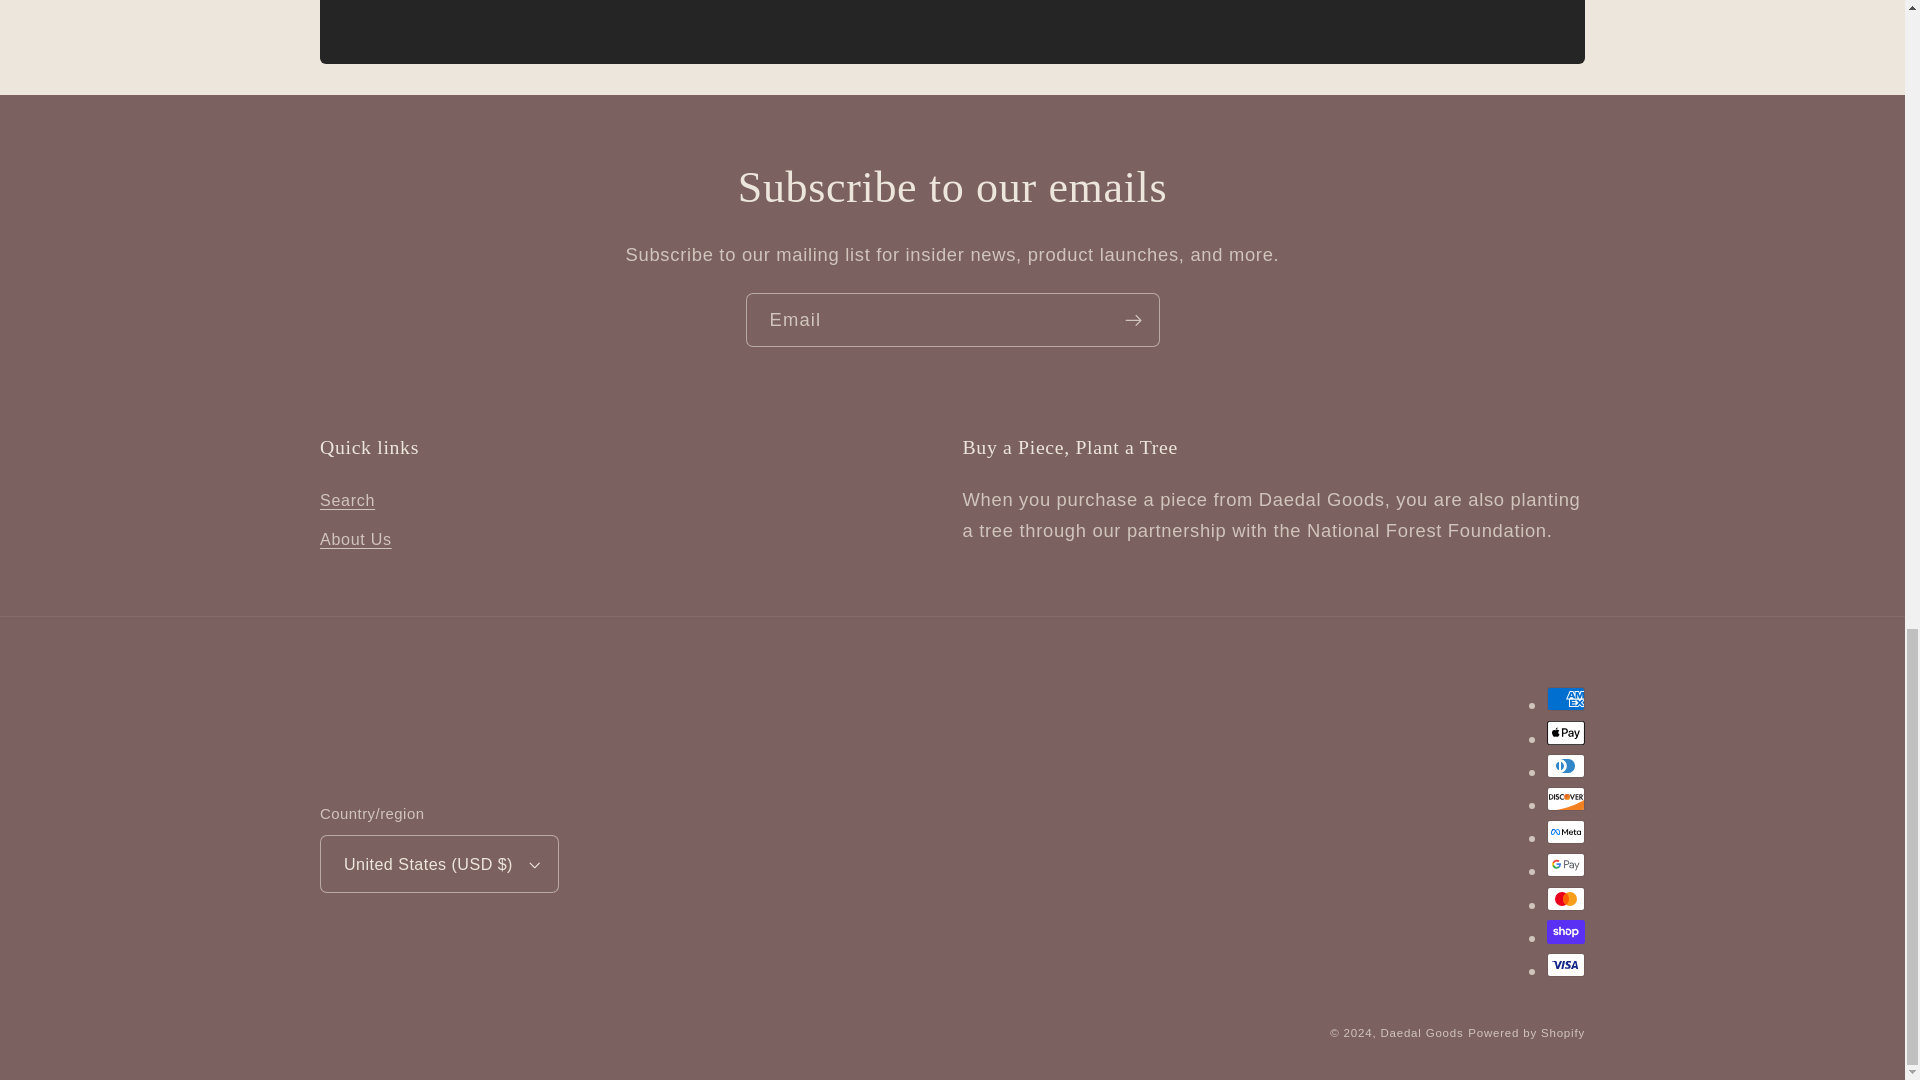  Describe the element at coordinates (1566, 732) in the screenshot. I see `Apple Pay` at that location.